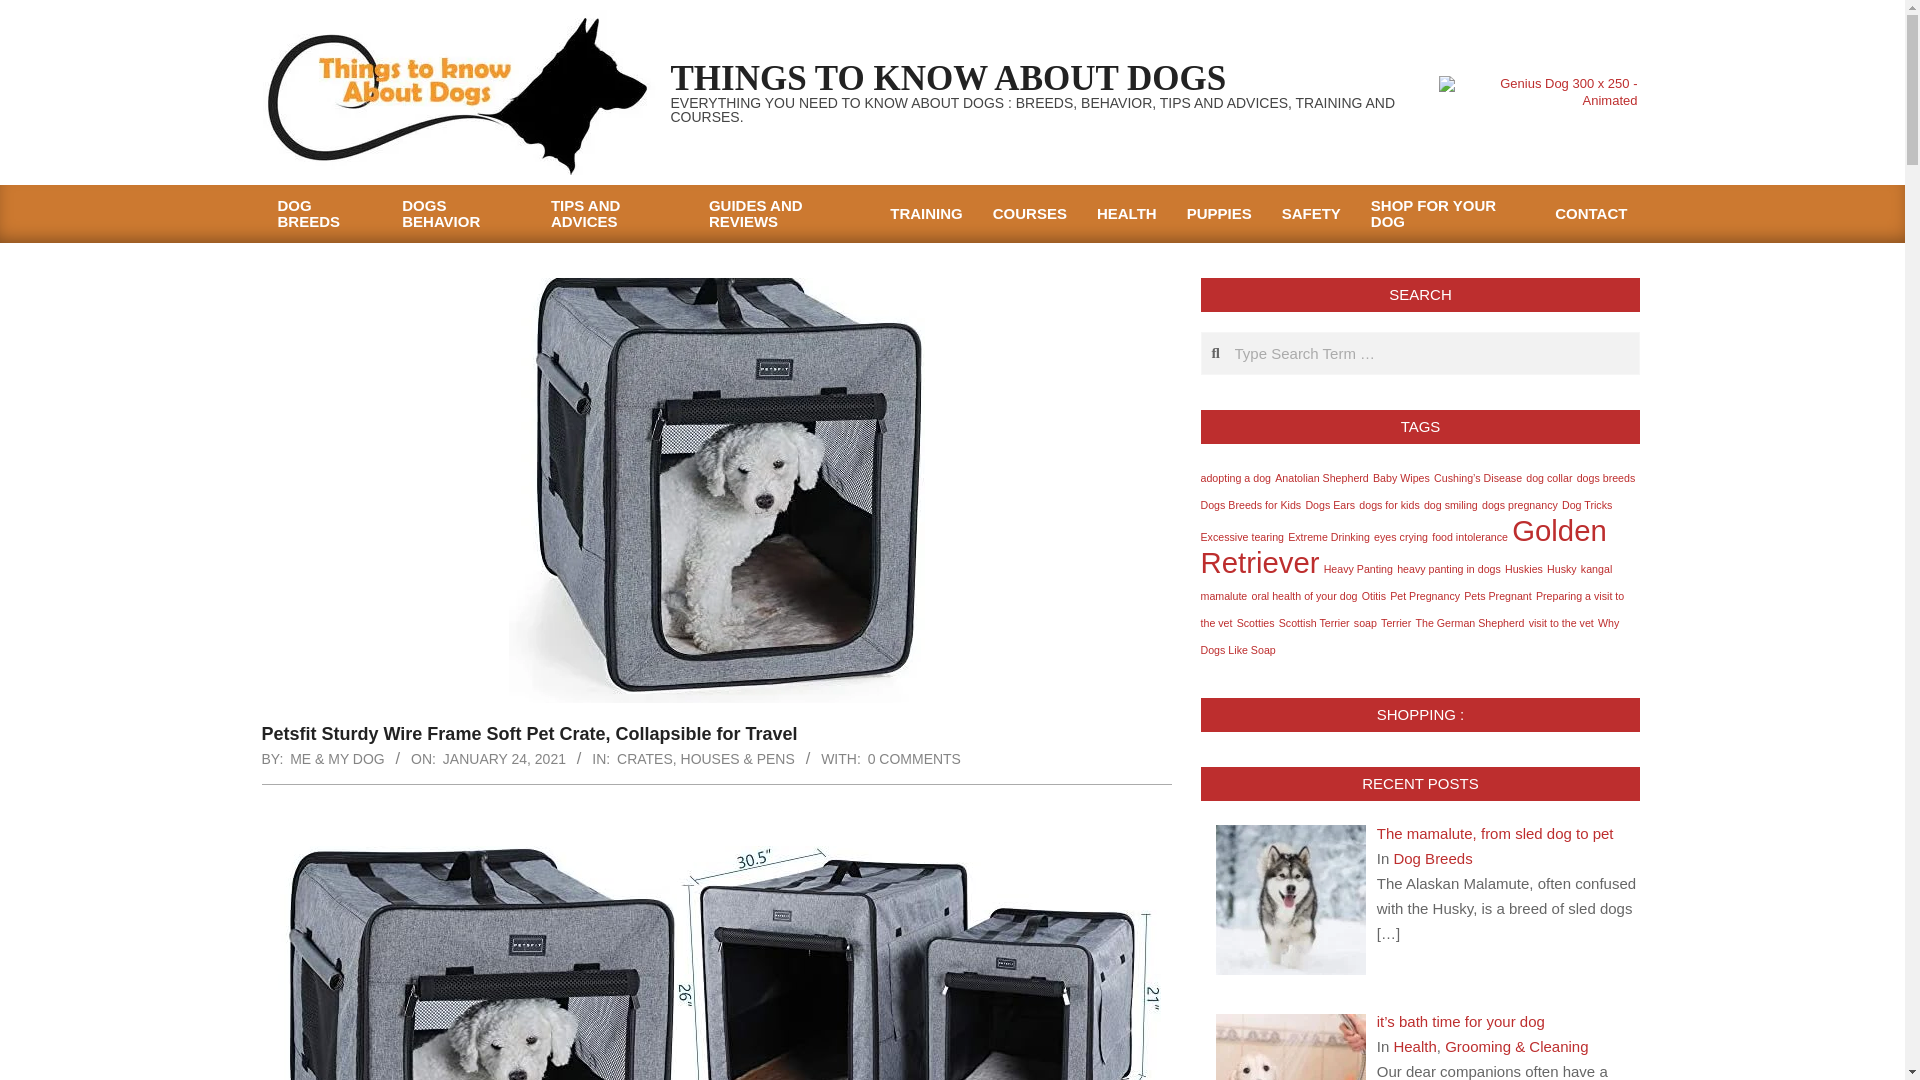 The width and height of the screenshot is (1920, 1080). I want to click on Sunday, January 24, 2021, 6:00 pm, so click(504, 758).